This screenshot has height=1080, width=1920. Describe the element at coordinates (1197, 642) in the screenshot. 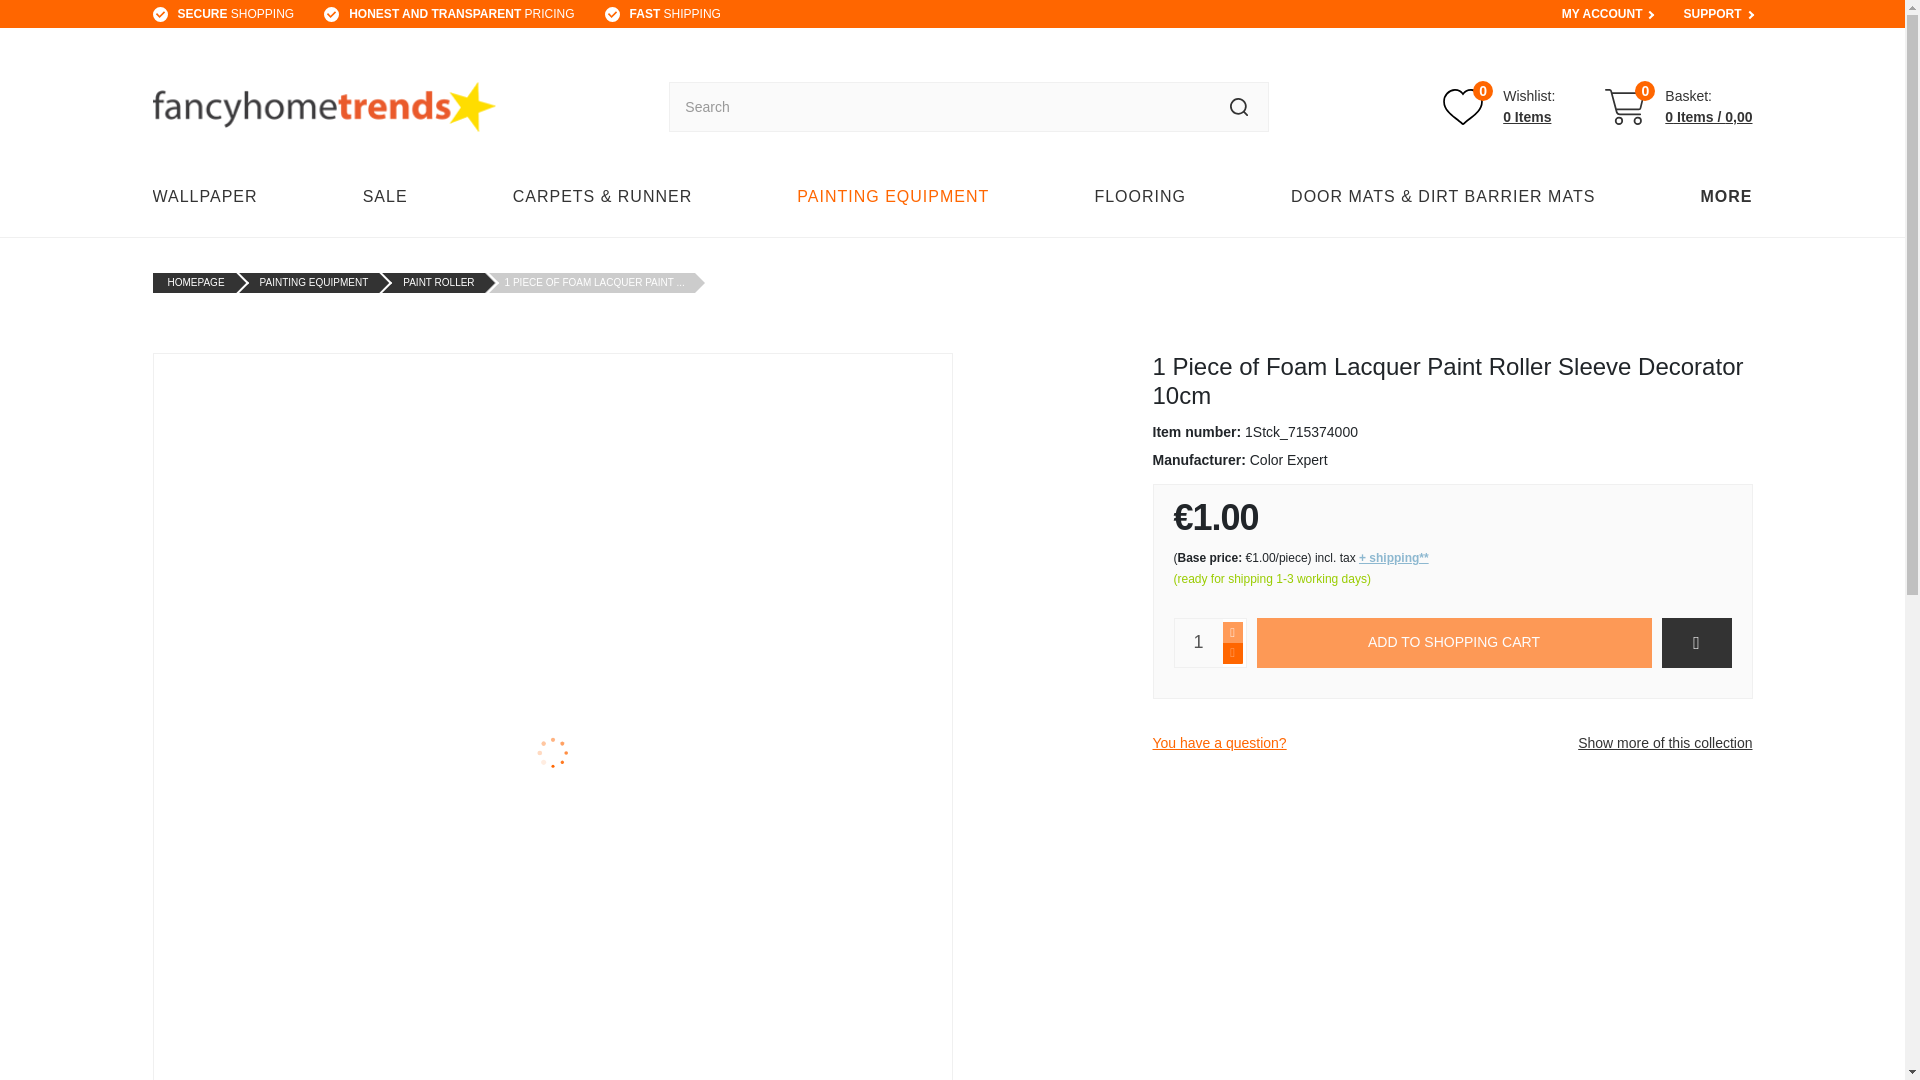

I see `1` at that location.